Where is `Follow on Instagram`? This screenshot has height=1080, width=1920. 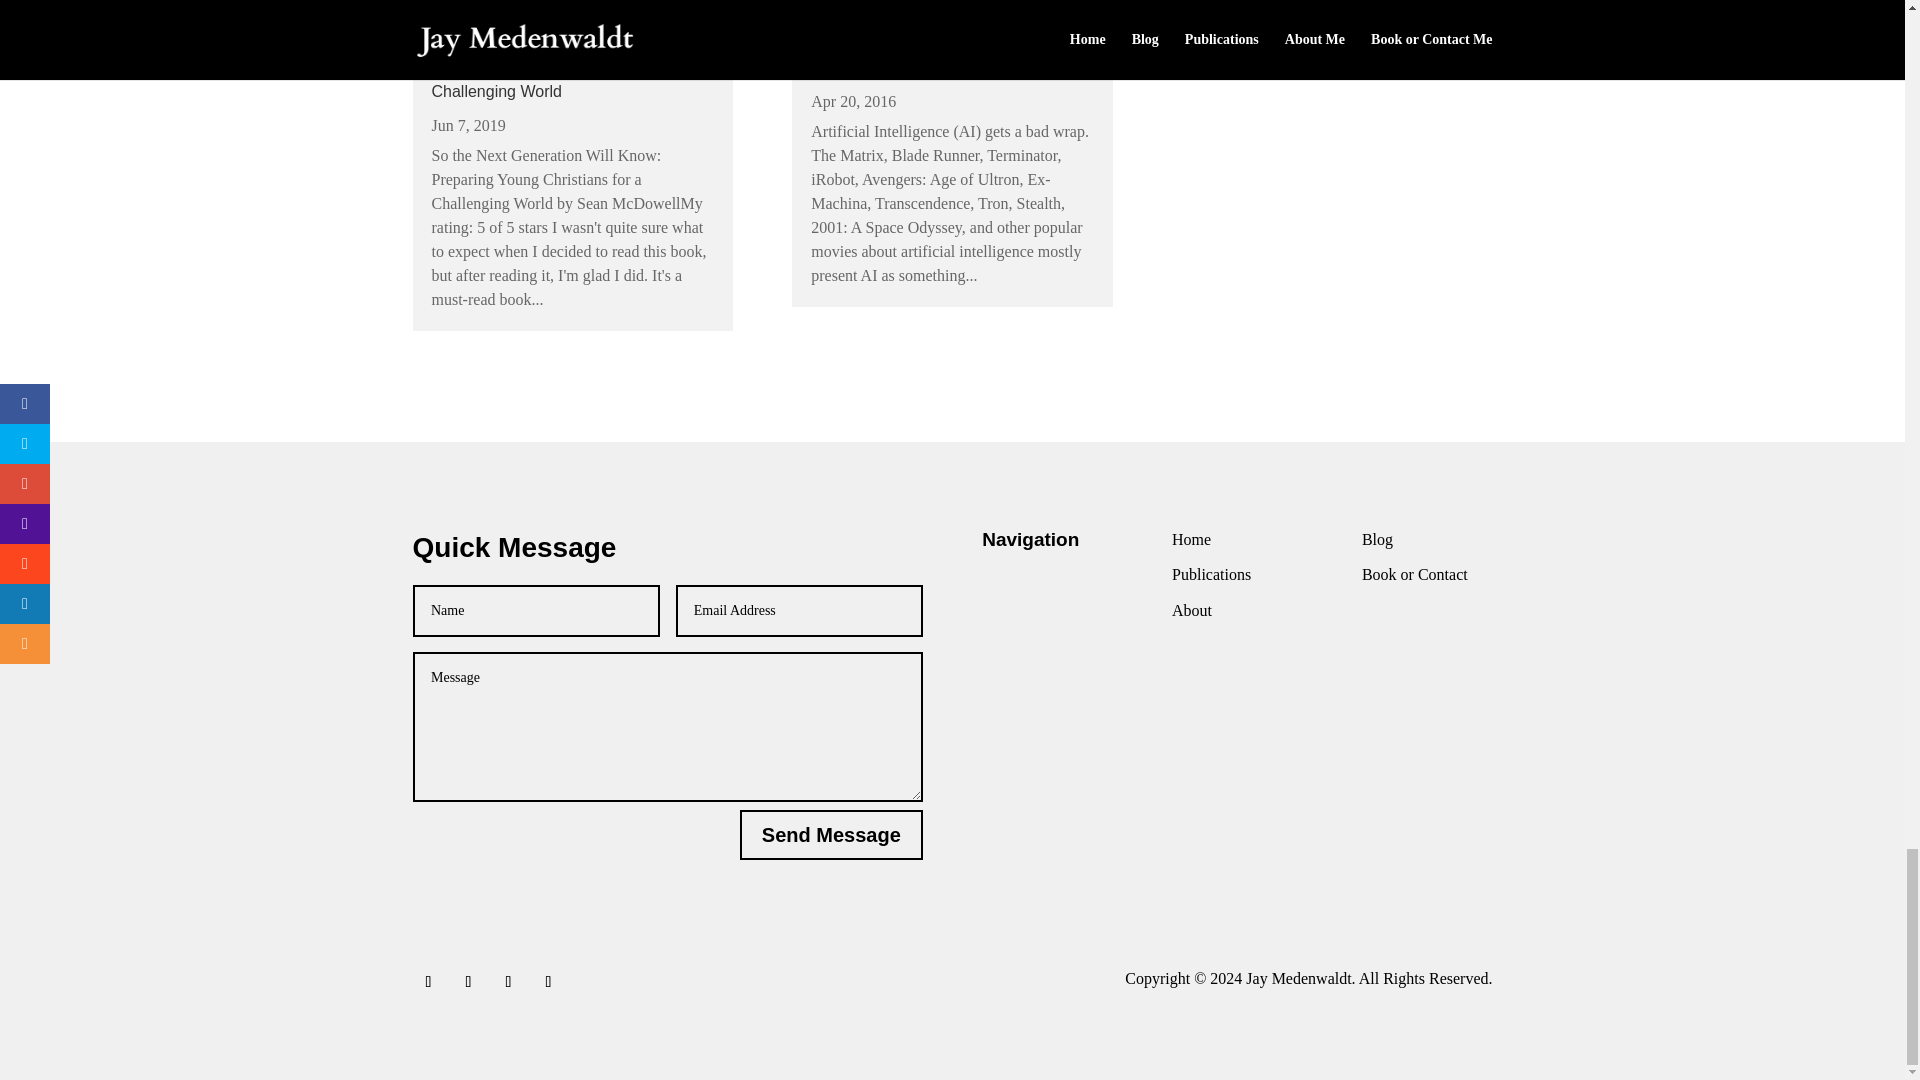
Follow on Instagram is located at coordinates (548, 981).